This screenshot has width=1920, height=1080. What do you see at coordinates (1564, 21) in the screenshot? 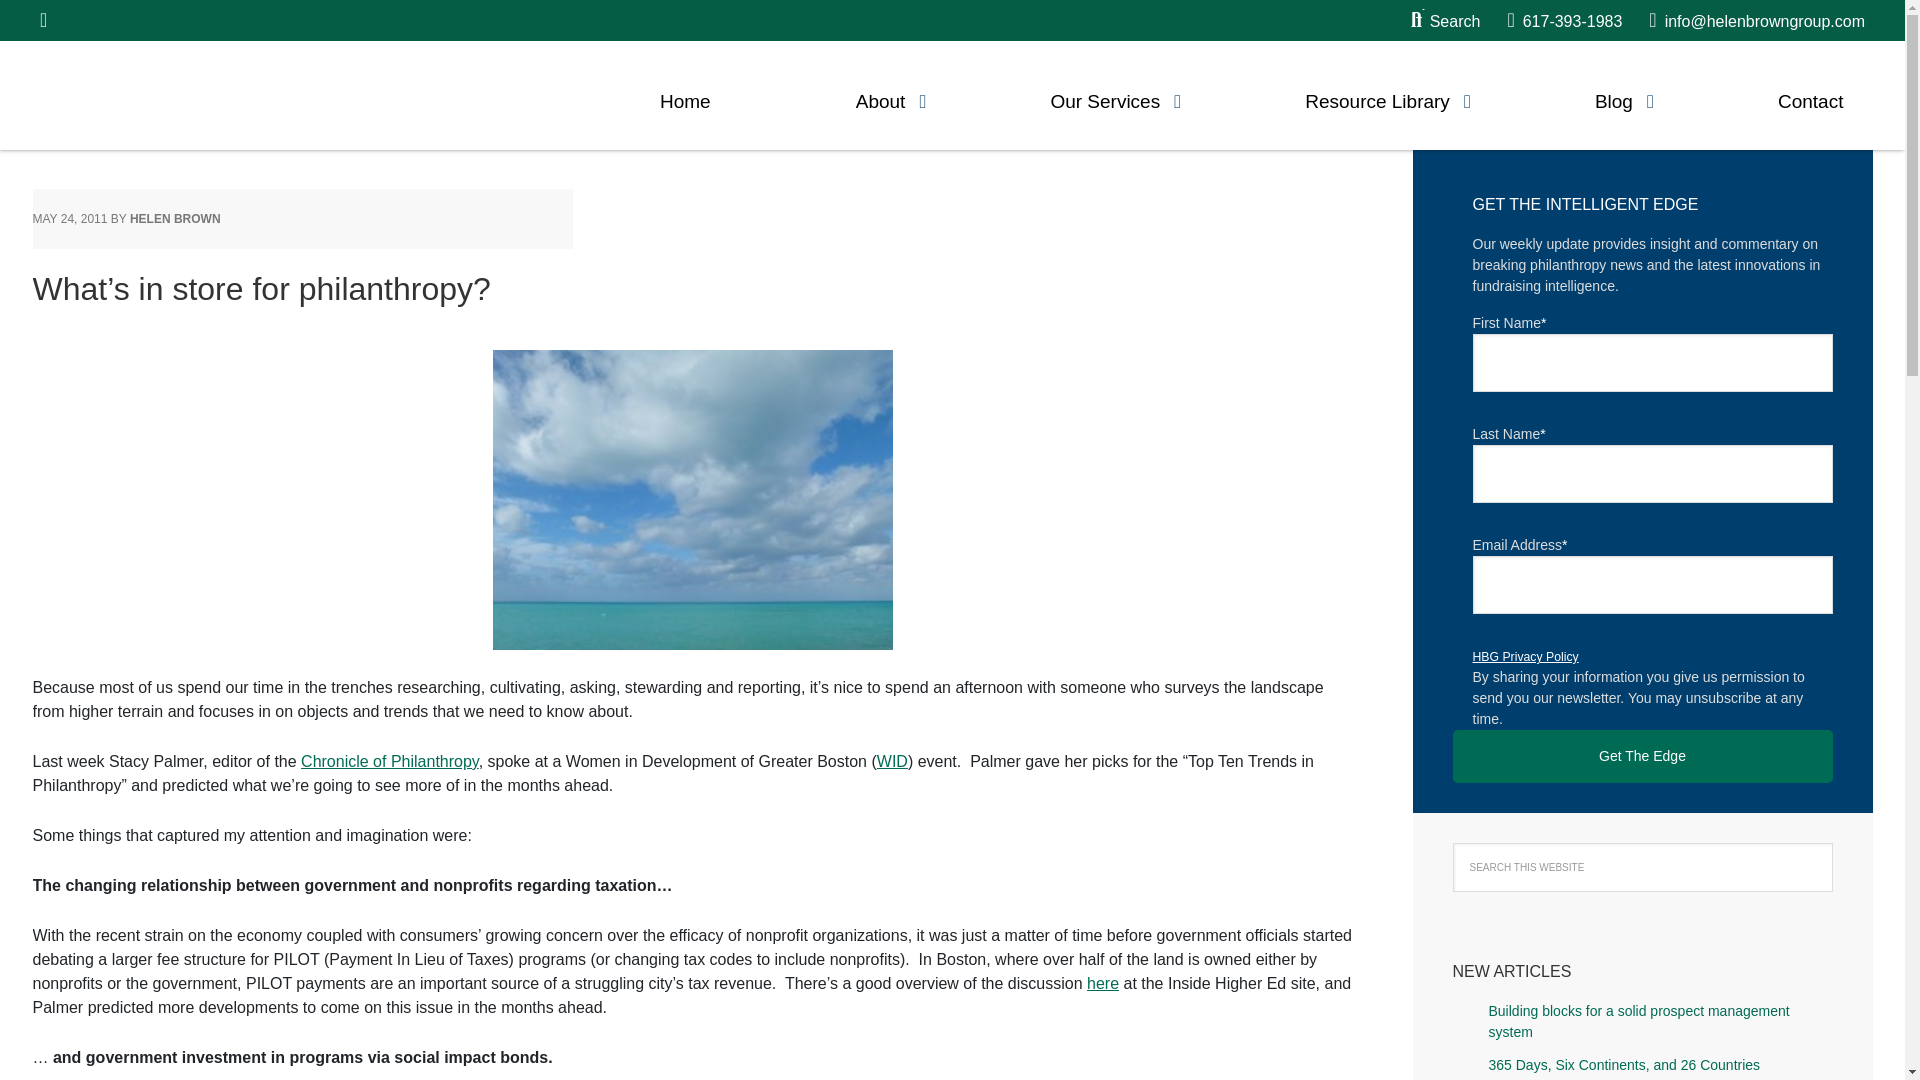
I see `617-393-1983` at bounding box center [1564, 21].